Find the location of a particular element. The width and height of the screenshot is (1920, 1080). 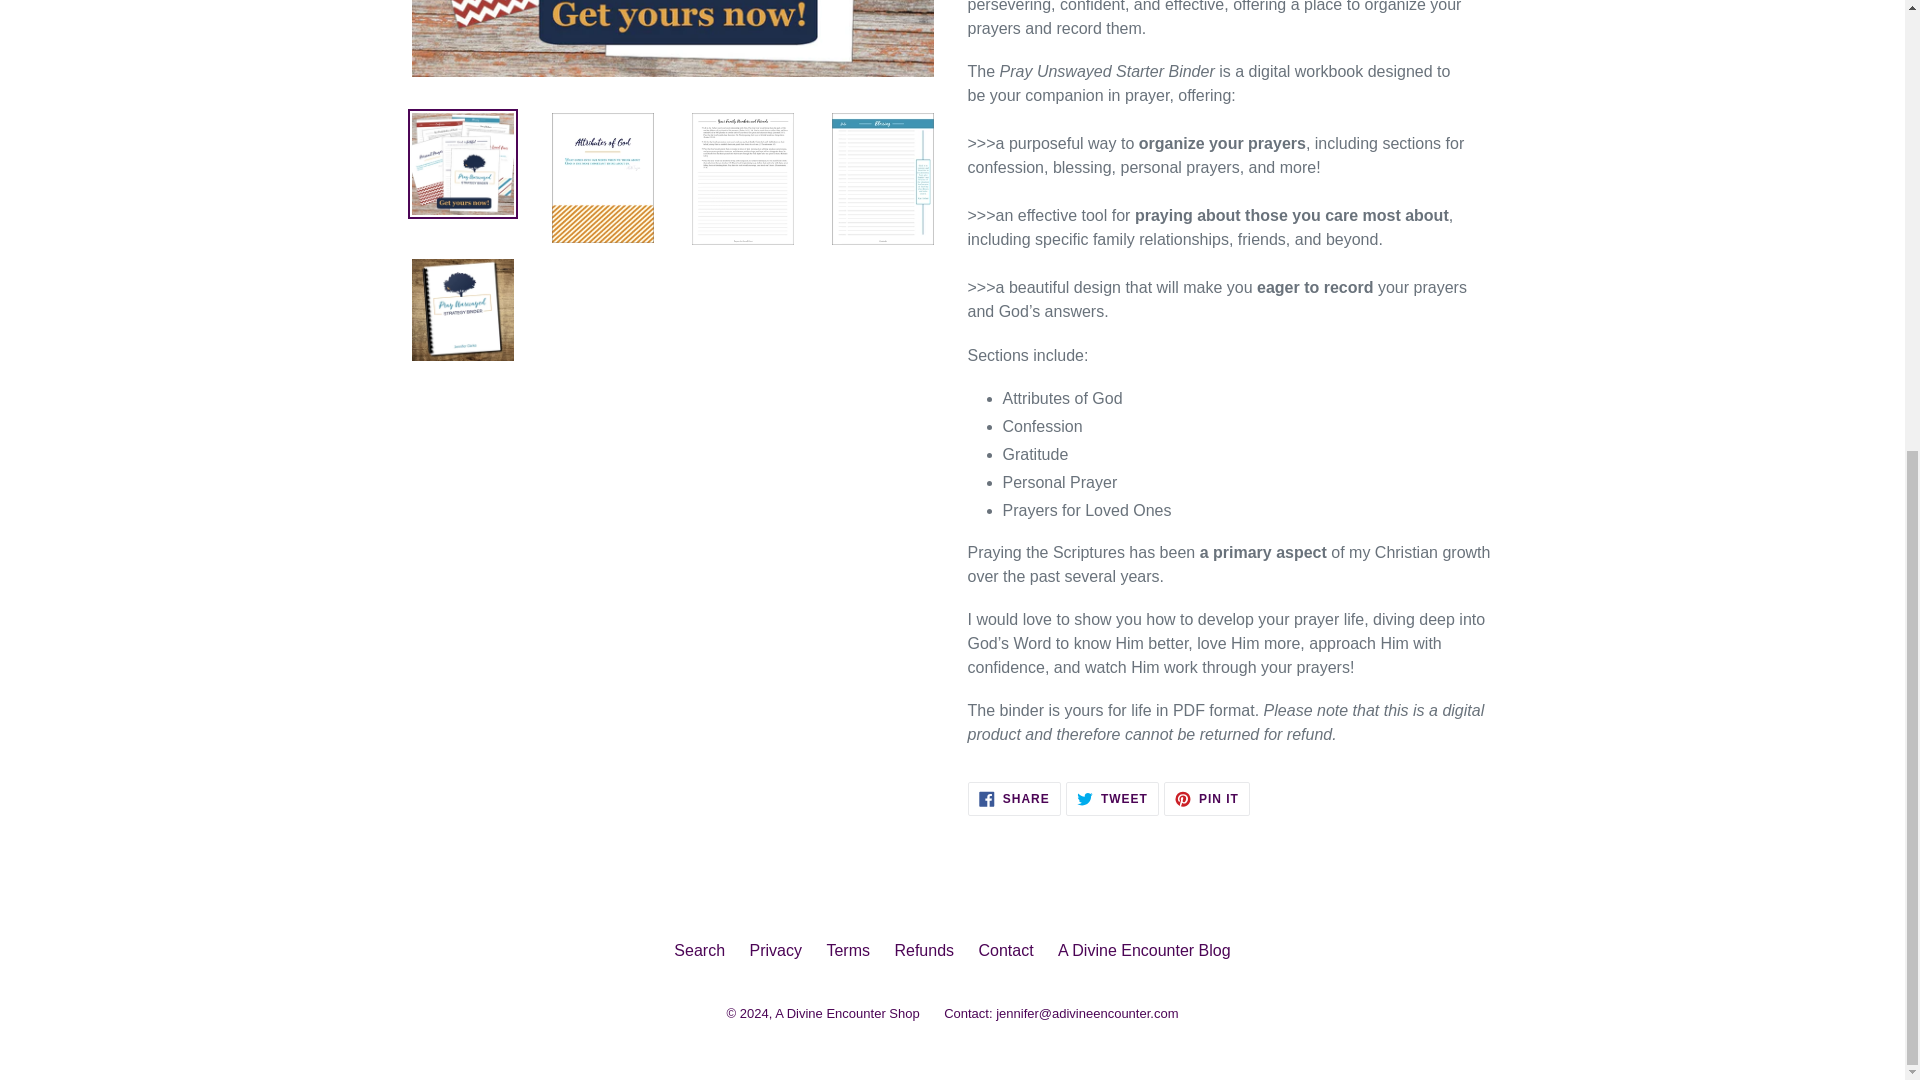

Terms is located at coordinates (847, 950).